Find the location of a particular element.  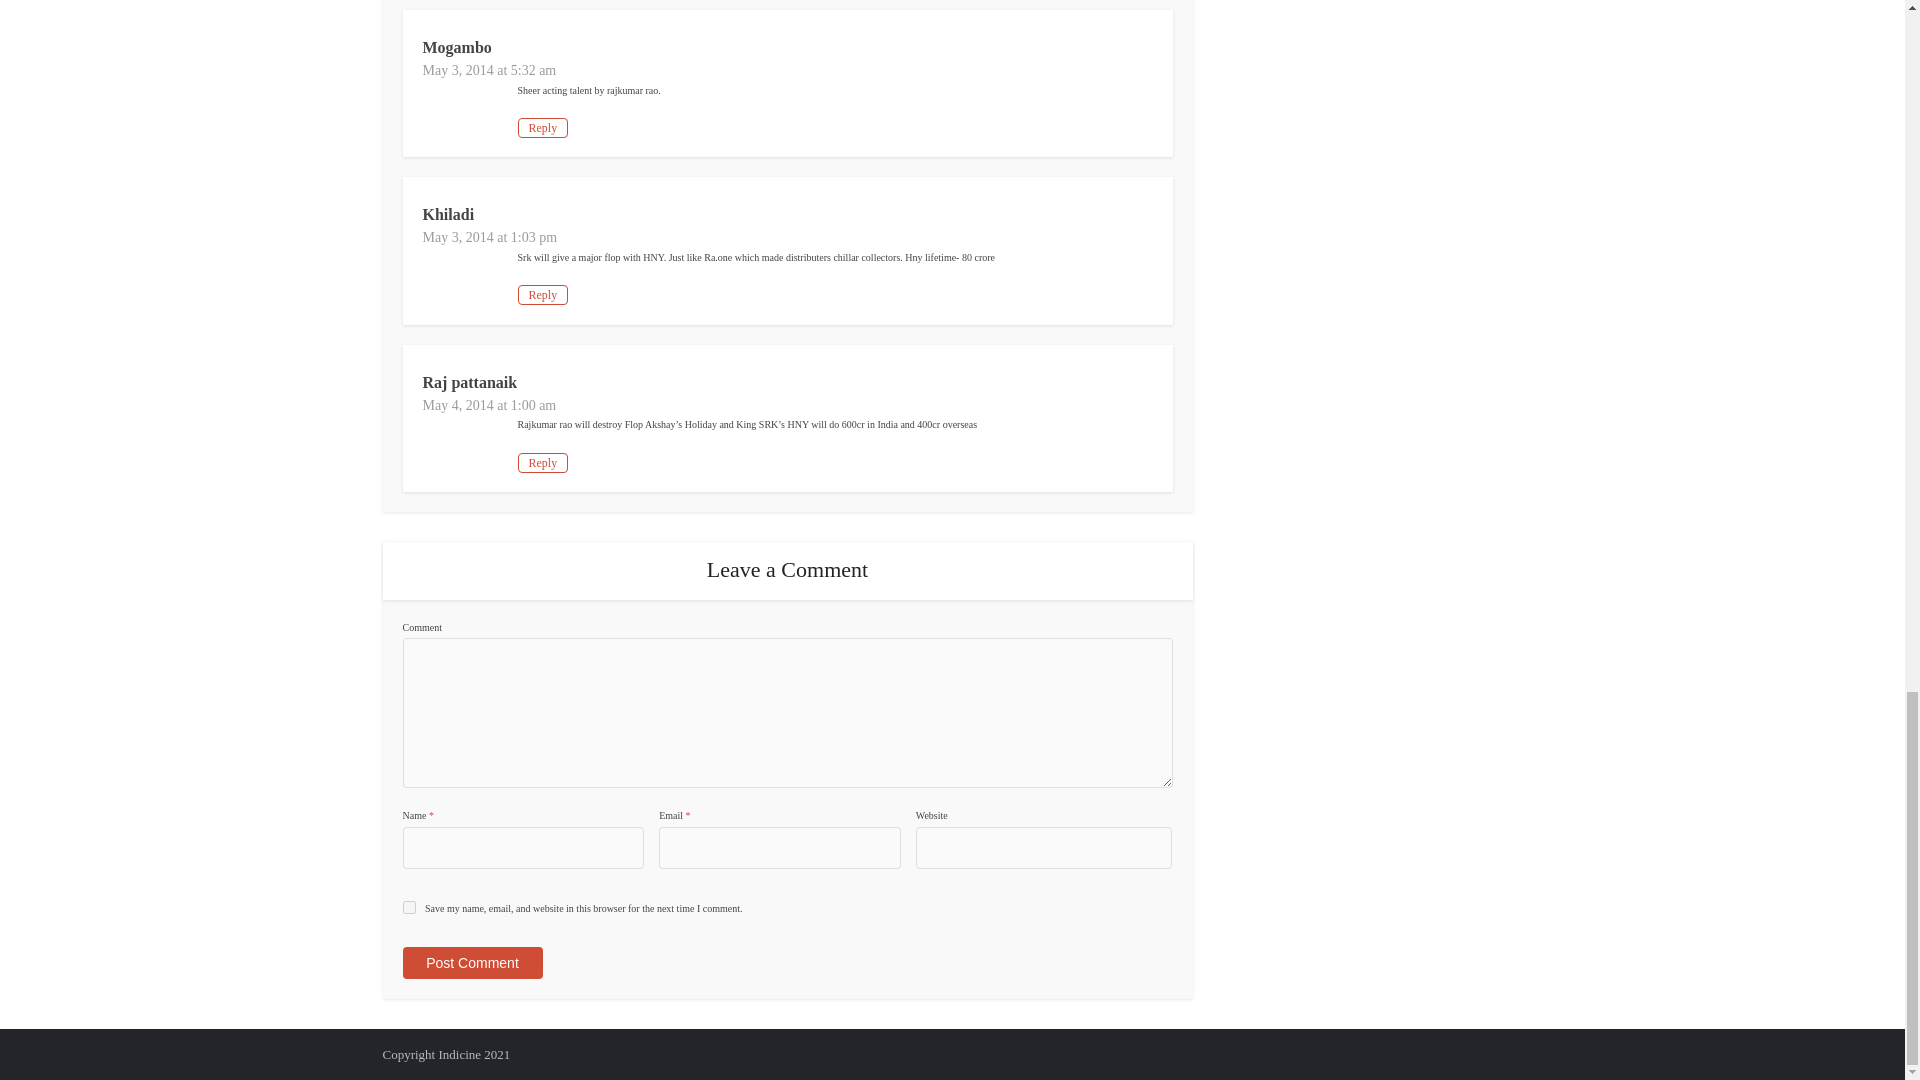

Reply is located at coordinates (543, 128).